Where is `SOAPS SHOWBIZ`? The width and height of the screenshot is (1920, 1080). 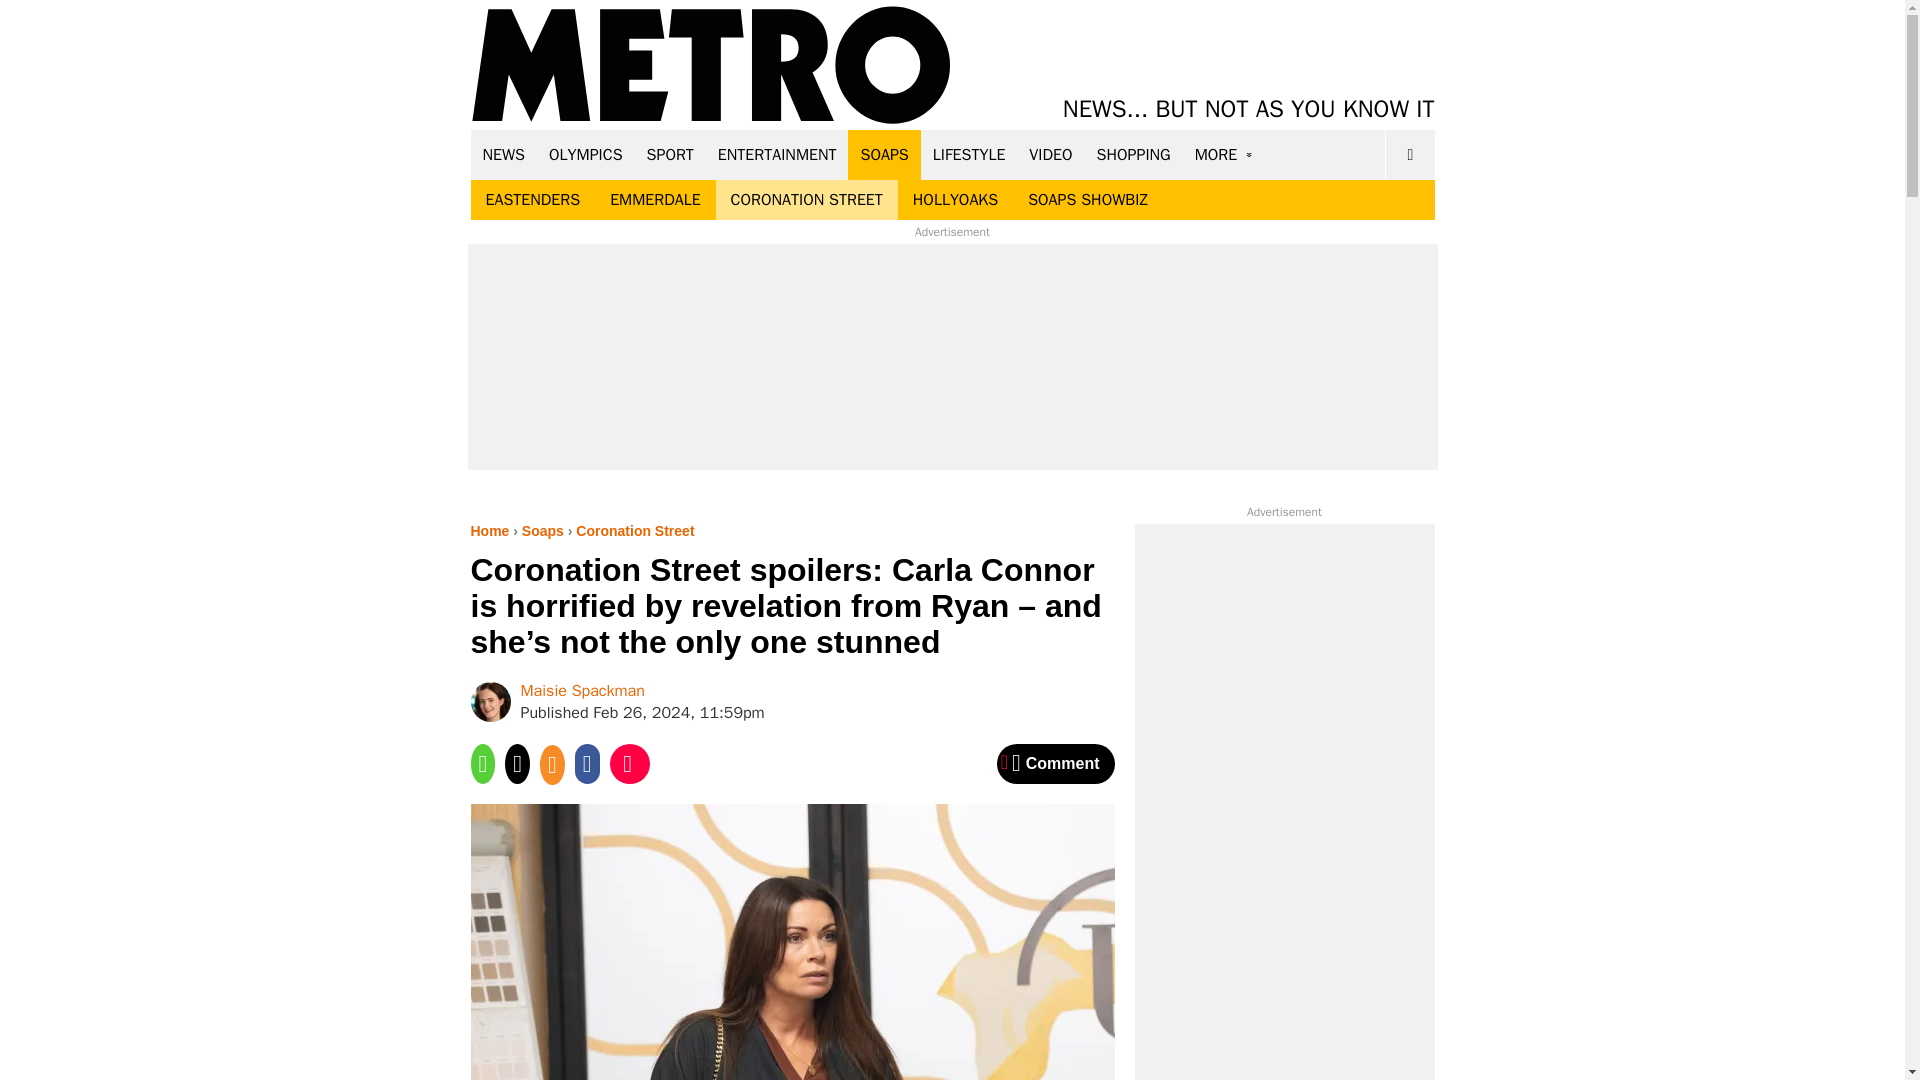 SOAPS SHOWBIZ is located at coordinates (1088, 200).